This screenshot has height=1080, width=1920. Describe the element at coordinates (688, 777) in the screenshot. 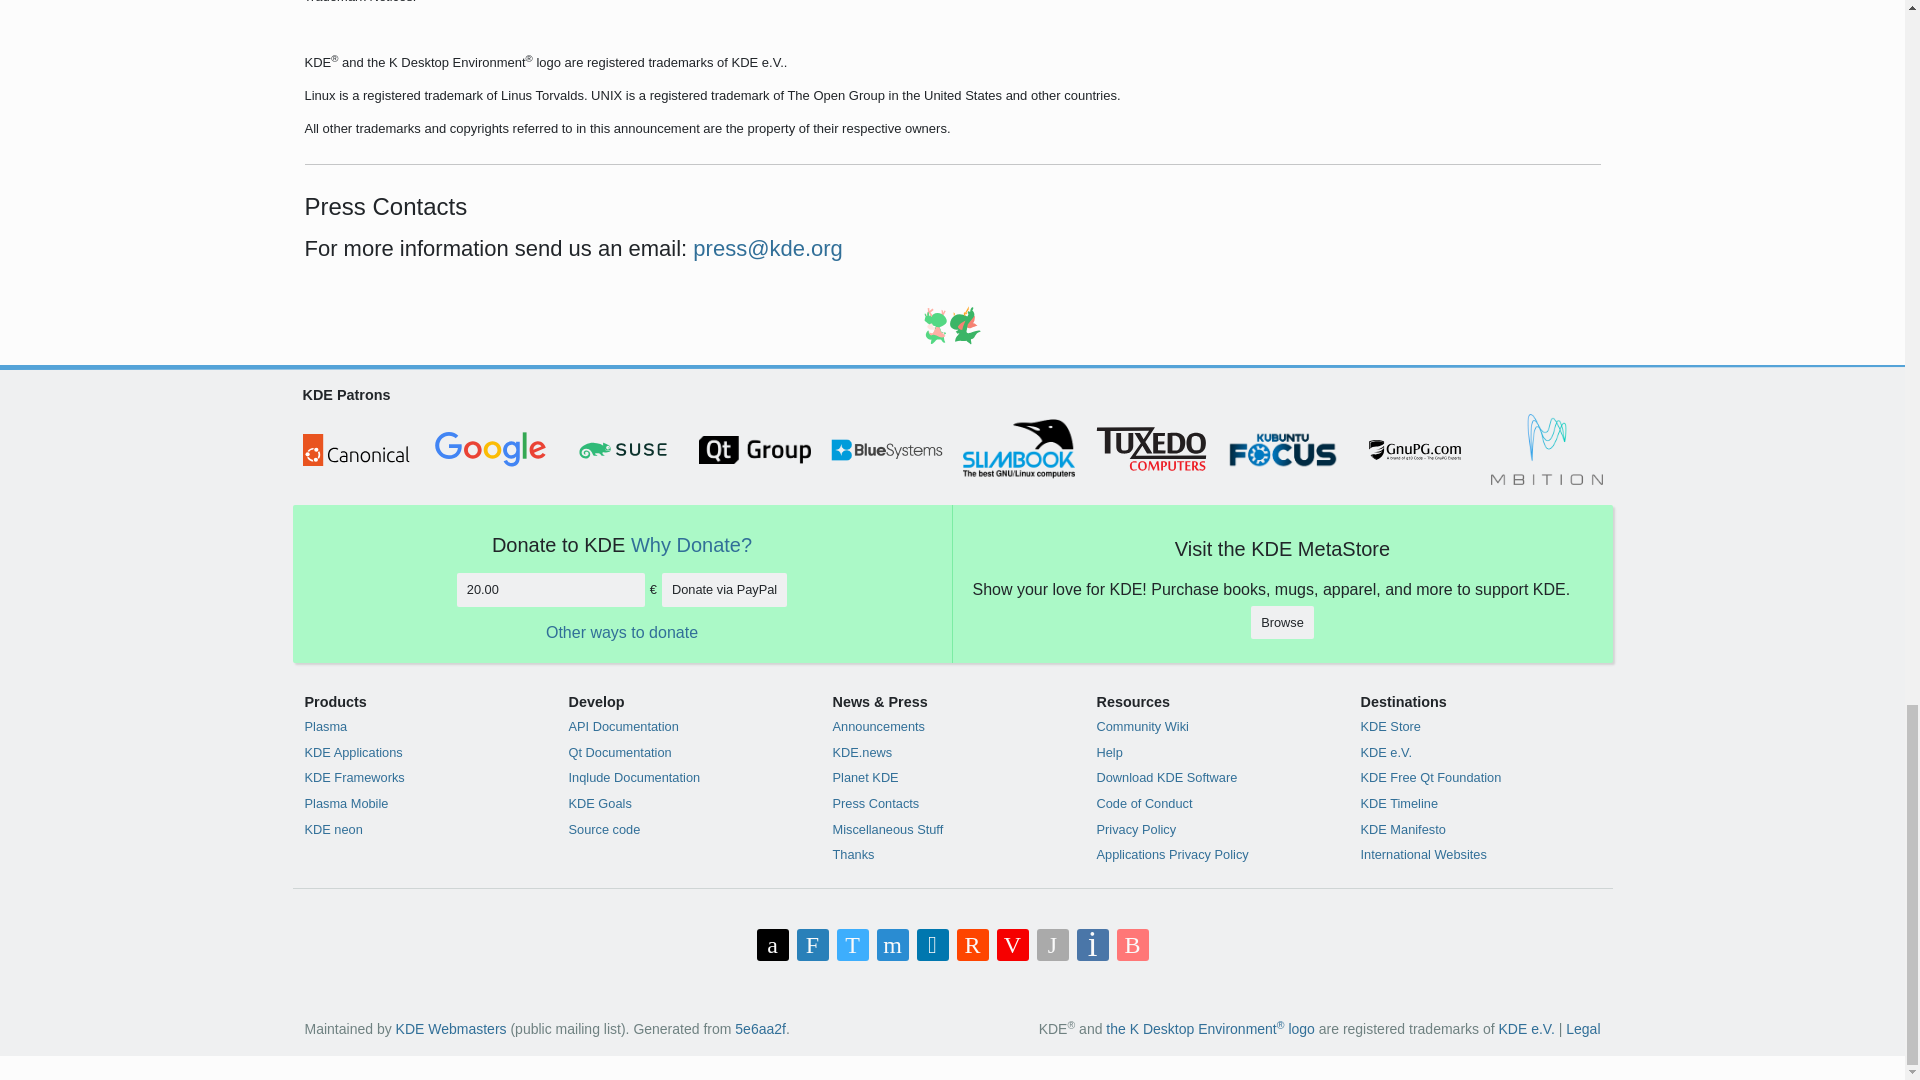

I see `Inqlude Documentation` at that location.